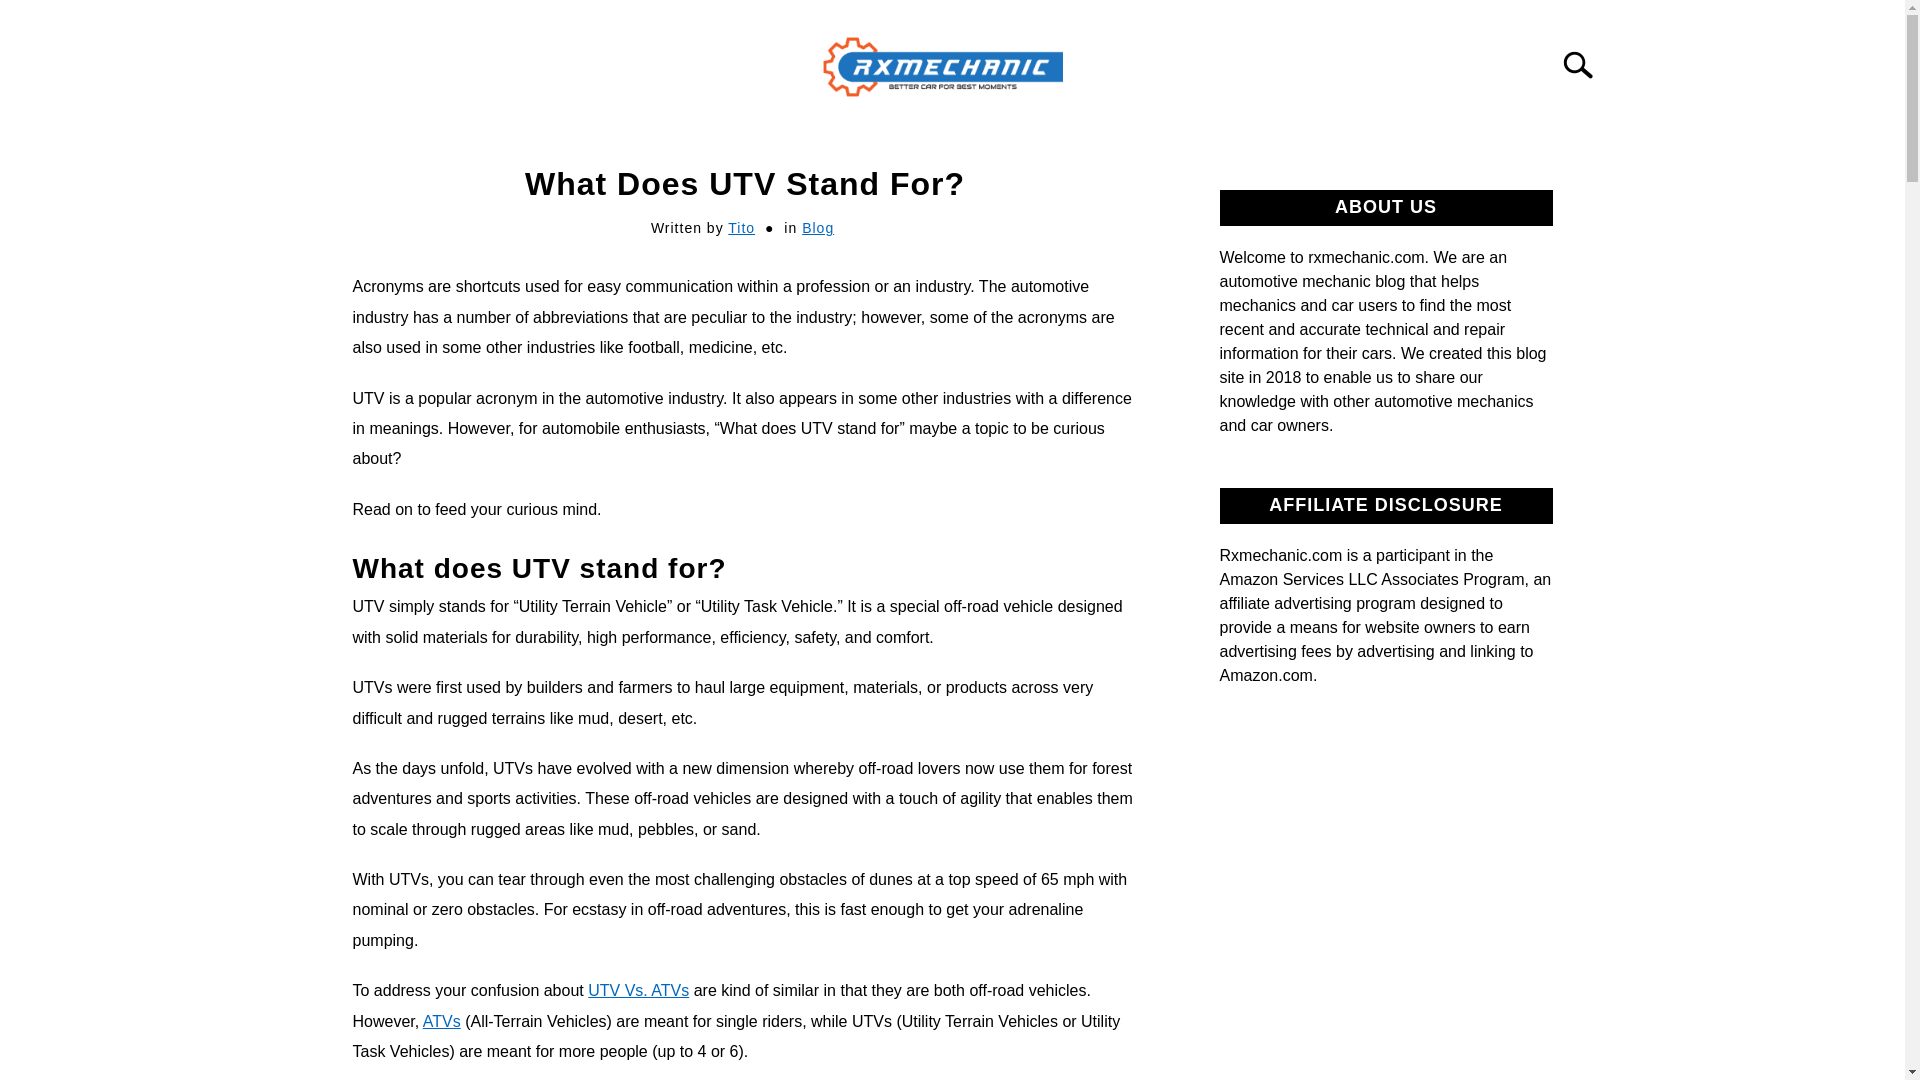  I want to click on UTV Vs. ATVs, so click(638, 990).